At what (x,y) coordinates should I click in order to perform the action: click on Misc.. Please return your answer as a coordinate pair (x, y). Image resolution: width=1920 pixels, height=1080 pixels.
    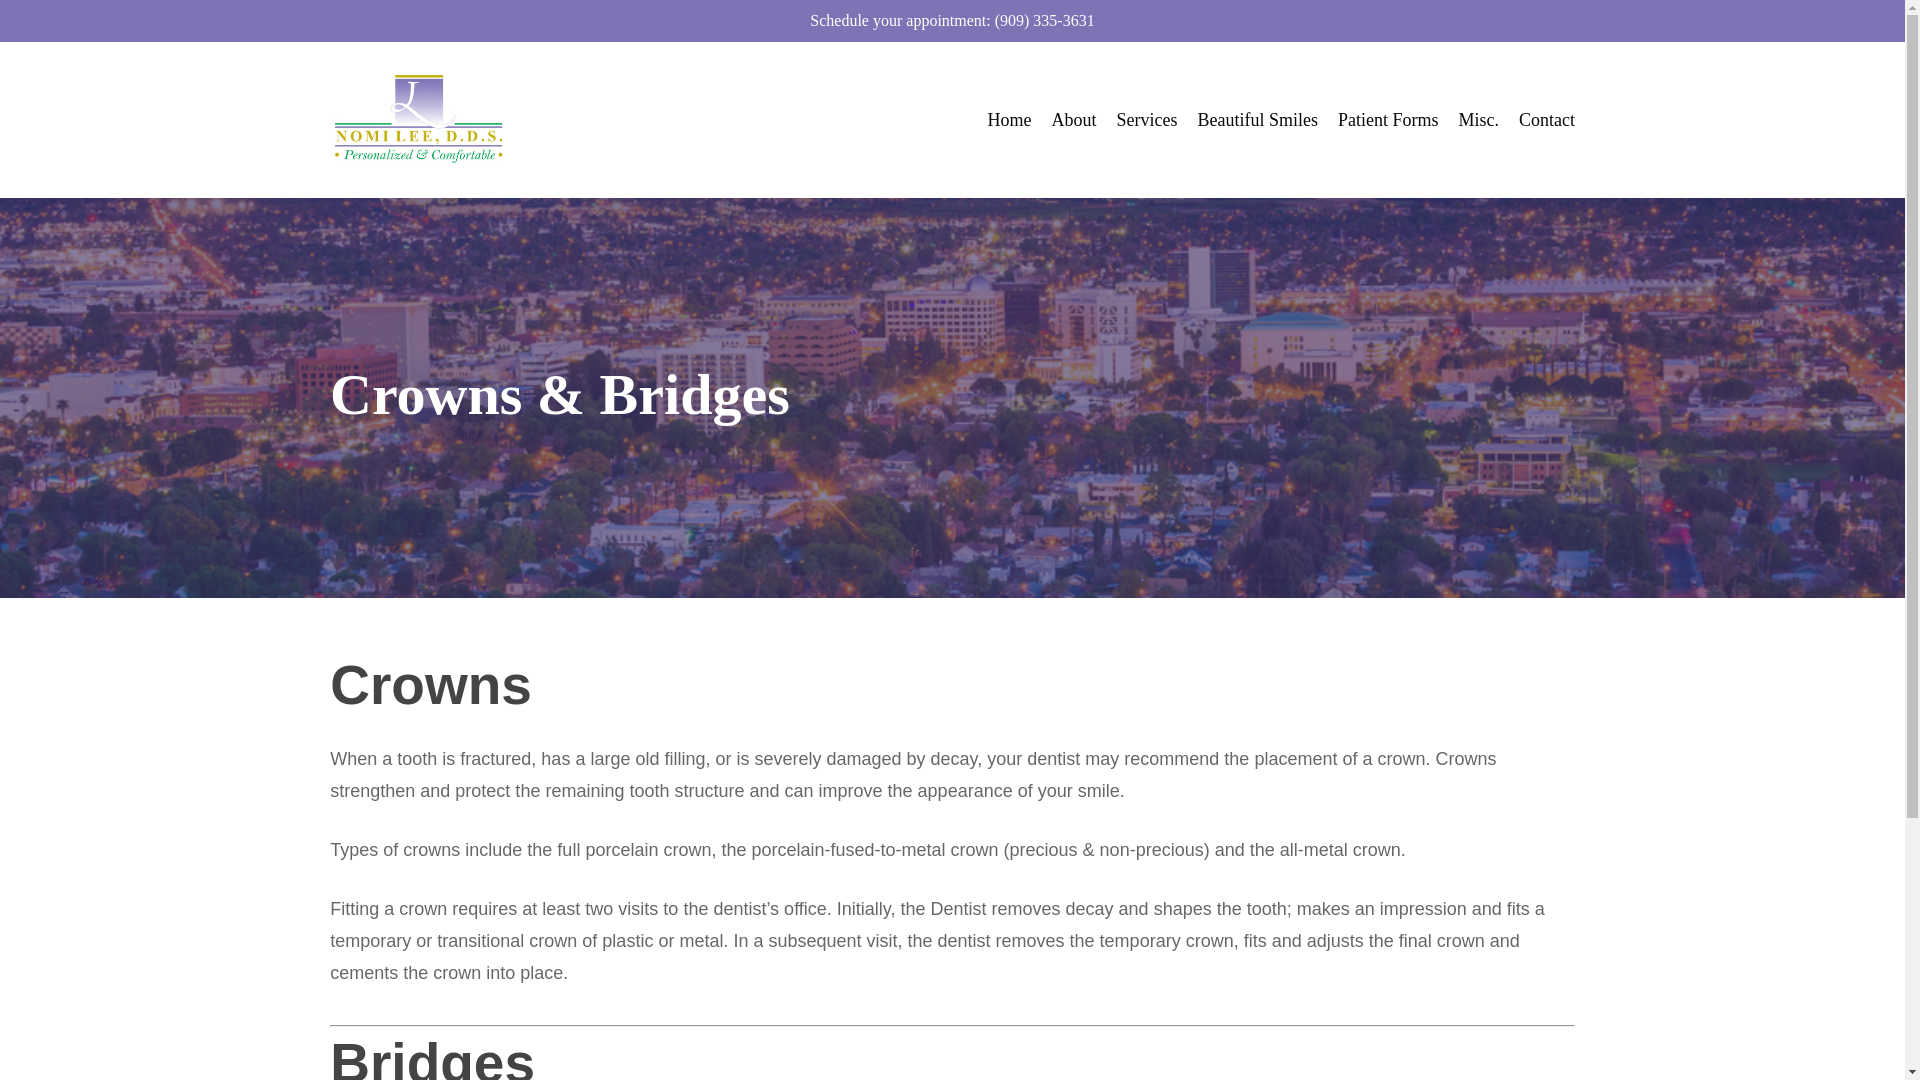
    Looking at the image, I should click on (1478, 120).